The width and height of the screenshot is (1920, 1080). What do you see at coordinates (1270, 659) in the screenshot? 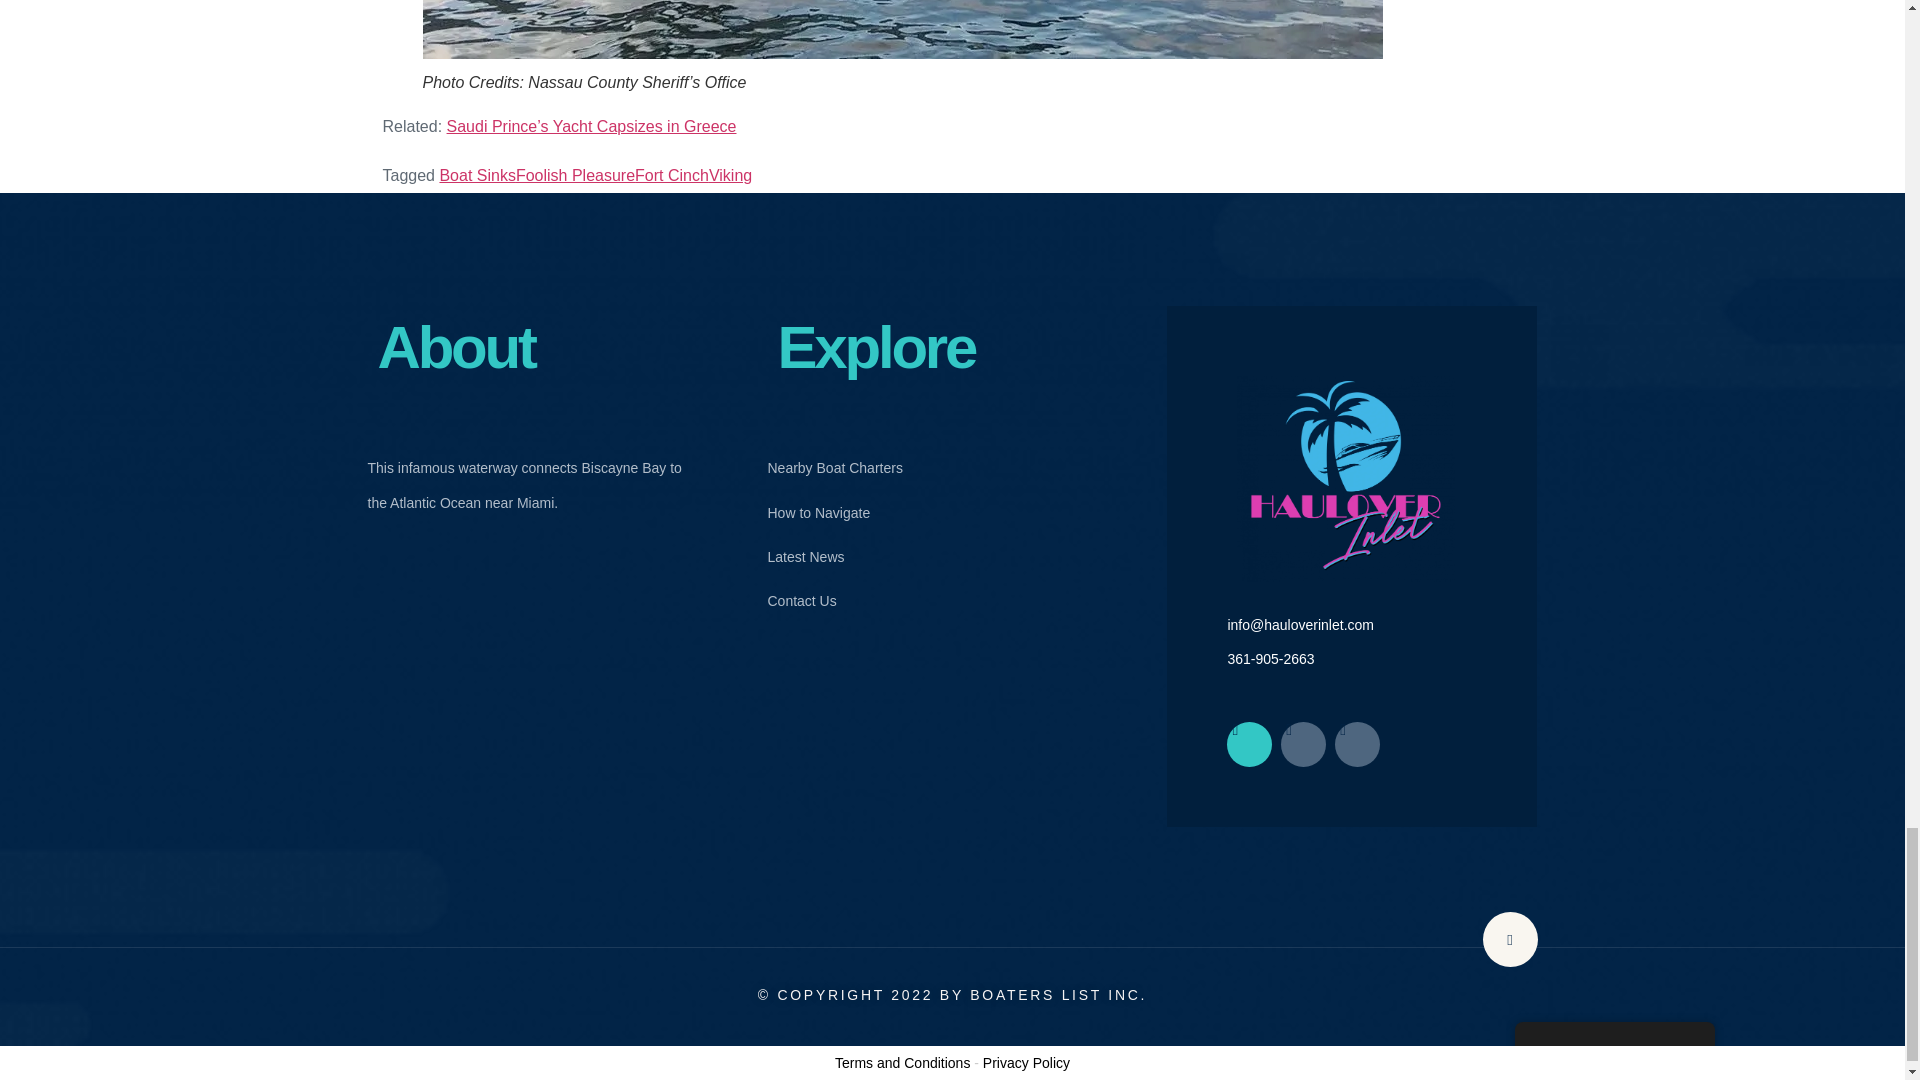
I see `361-905-2663` at bounding box center [1270, 659].